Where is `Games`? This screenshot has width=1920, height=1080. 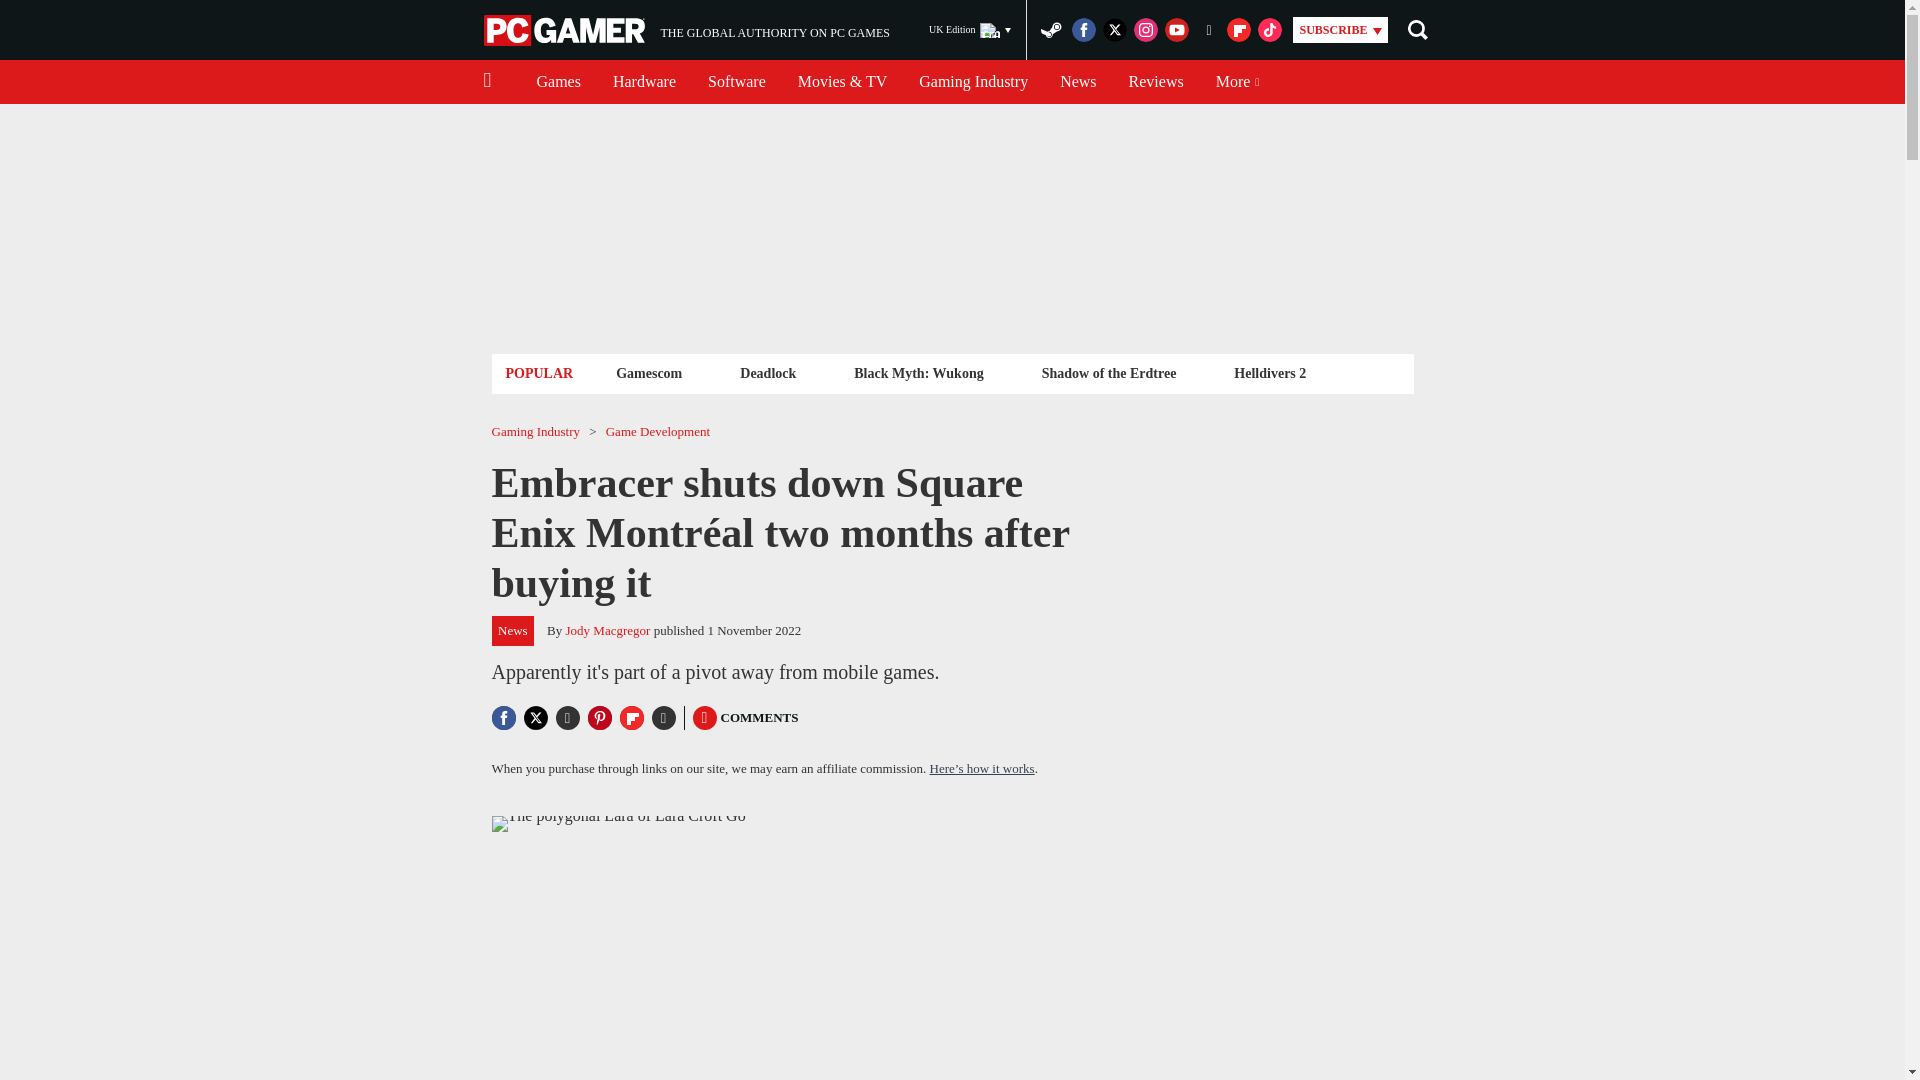 Games is located at coordinates (558, 82).